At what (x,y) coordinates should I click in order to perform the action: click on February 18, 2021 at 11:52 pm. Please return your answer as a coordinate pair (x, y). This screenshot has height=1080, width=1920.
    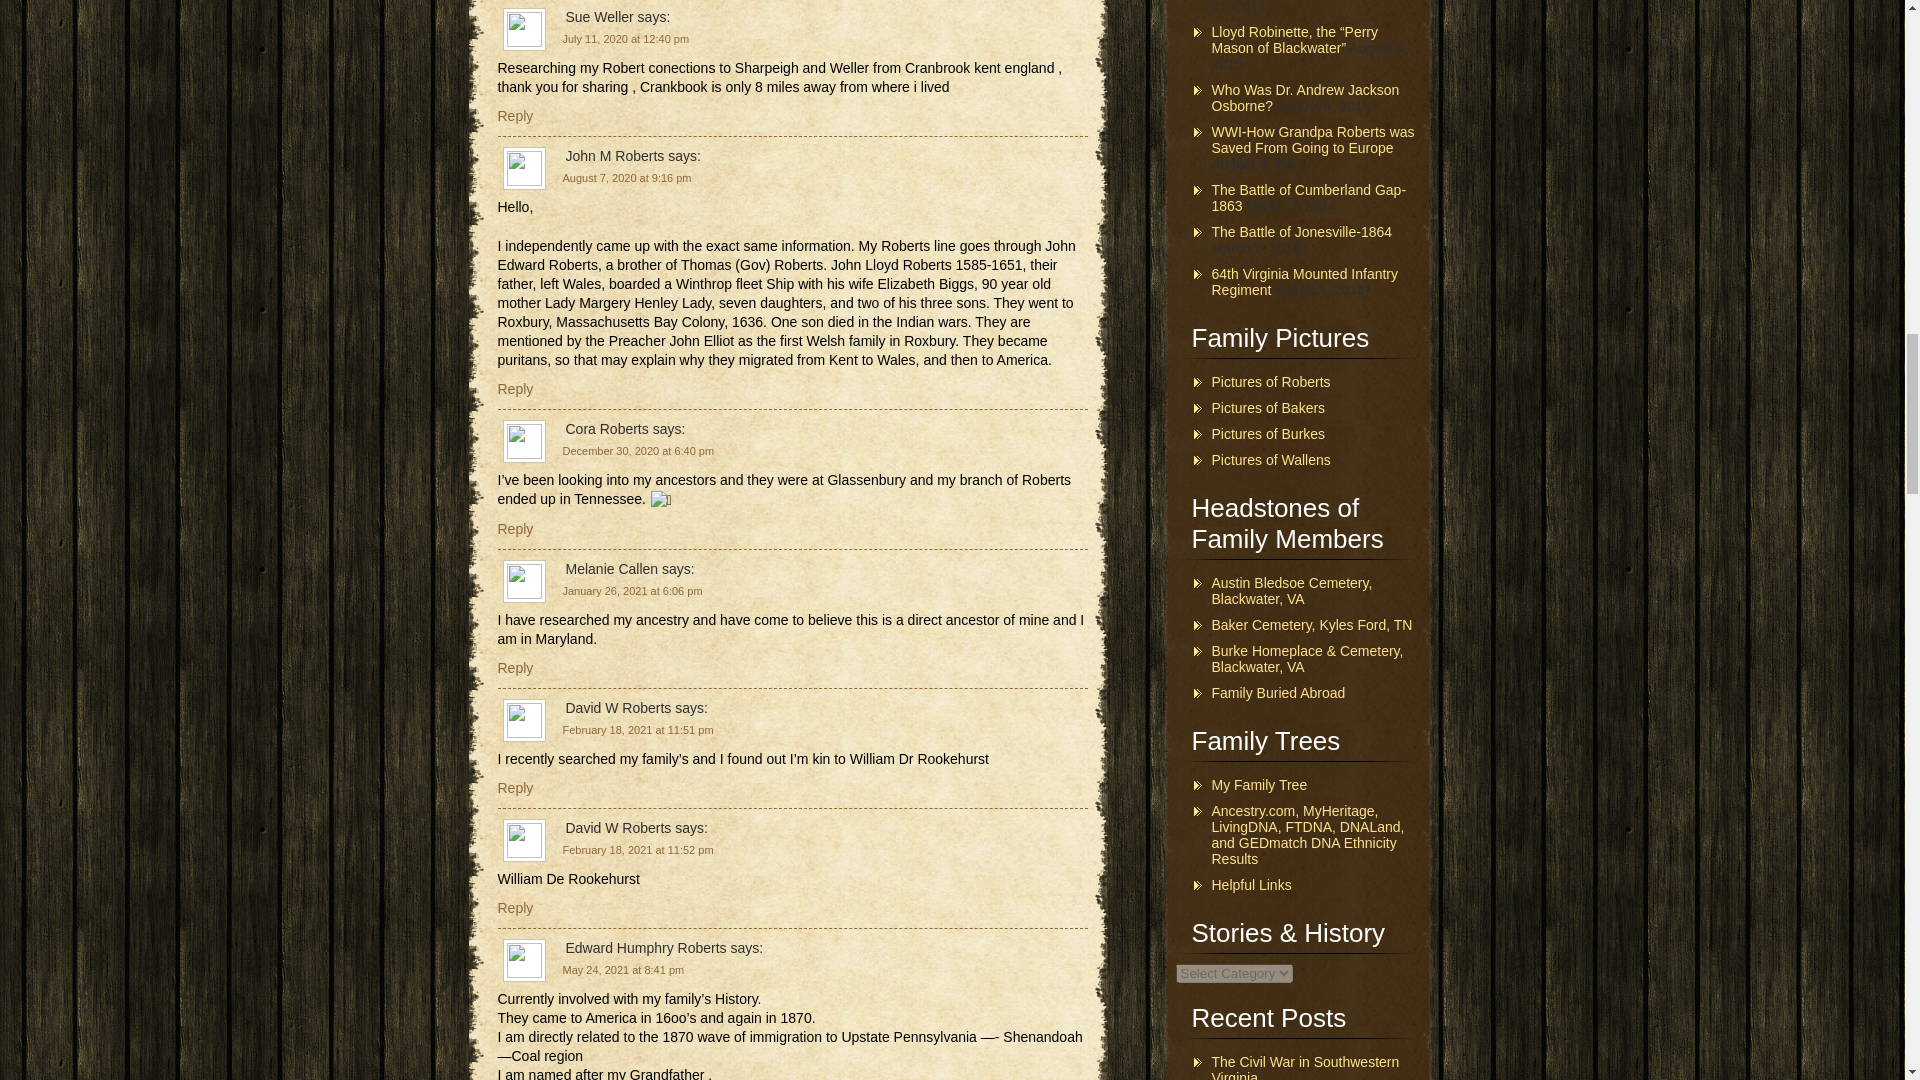
    Looking at the image, I should click on (637, 850).